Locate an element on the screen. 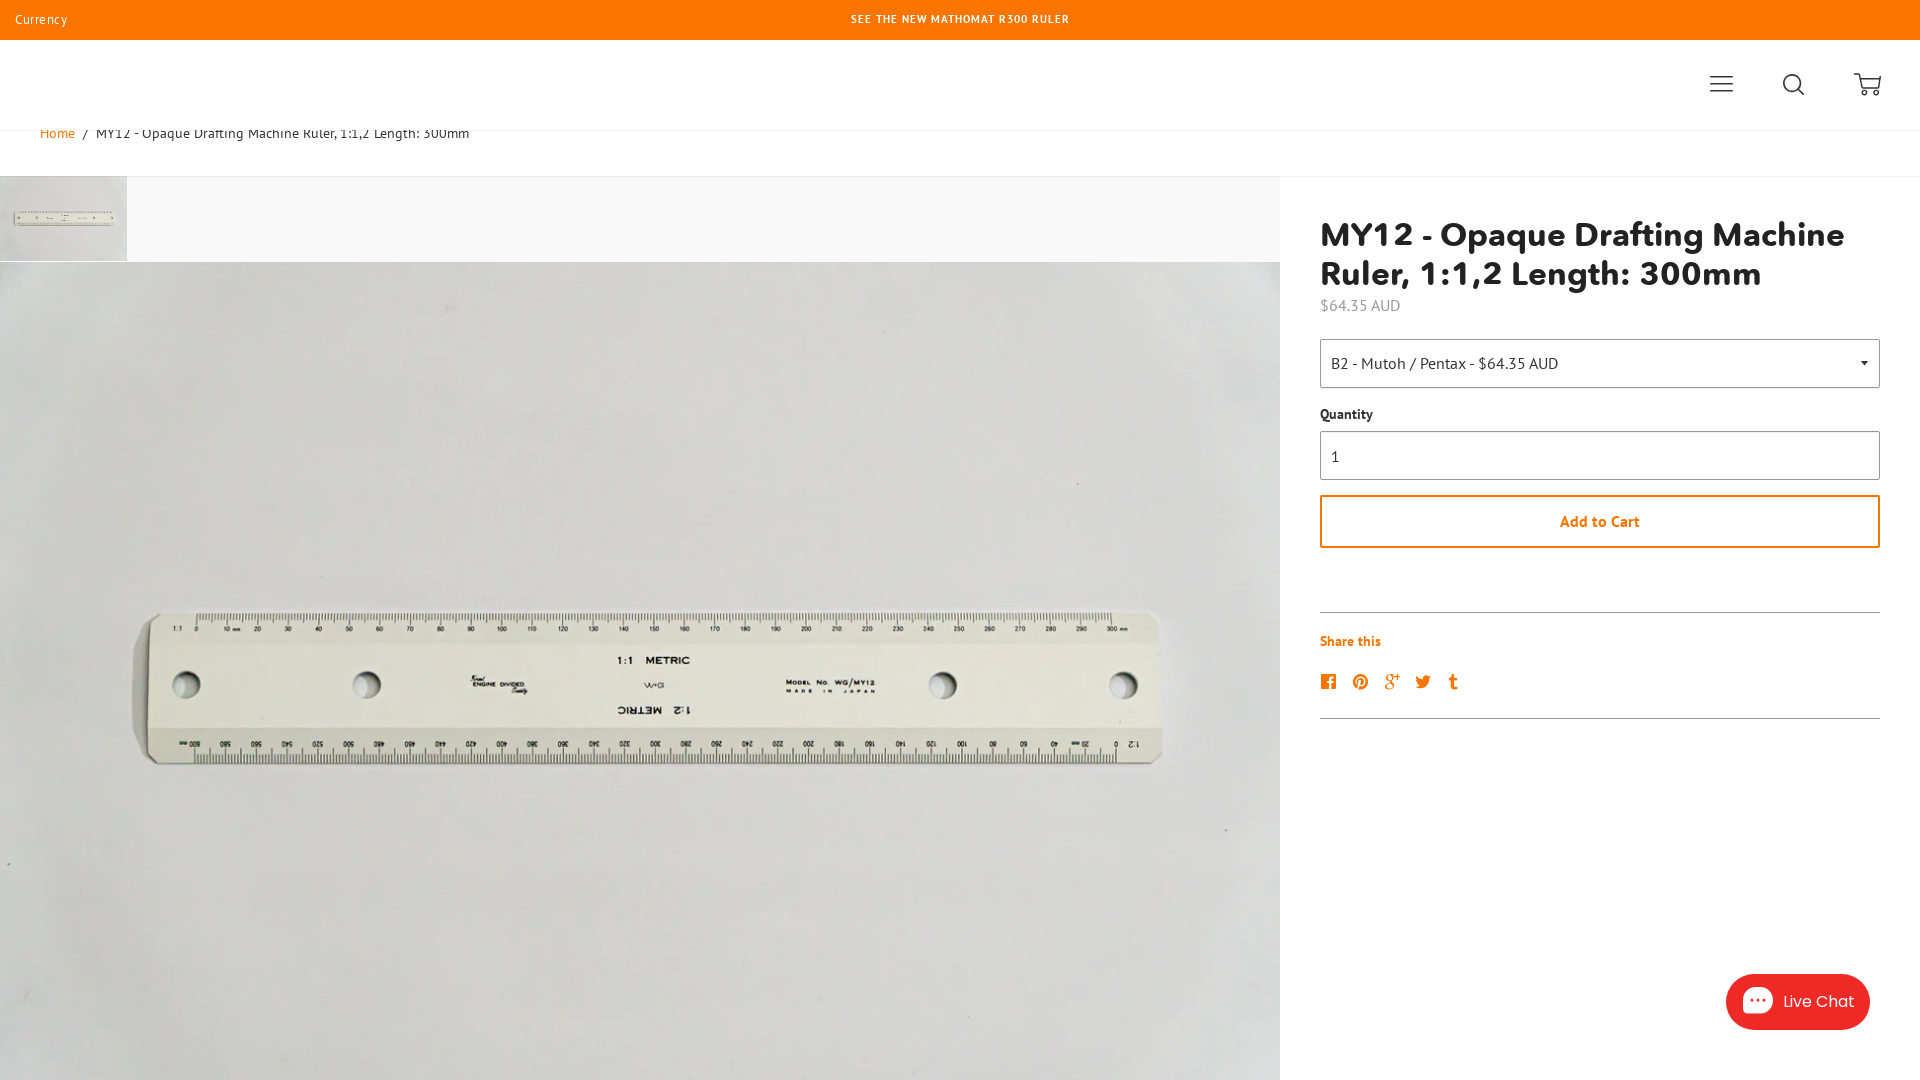 This screenshot has width=1920, height=1080. Home is located at coordinates (58, 133).